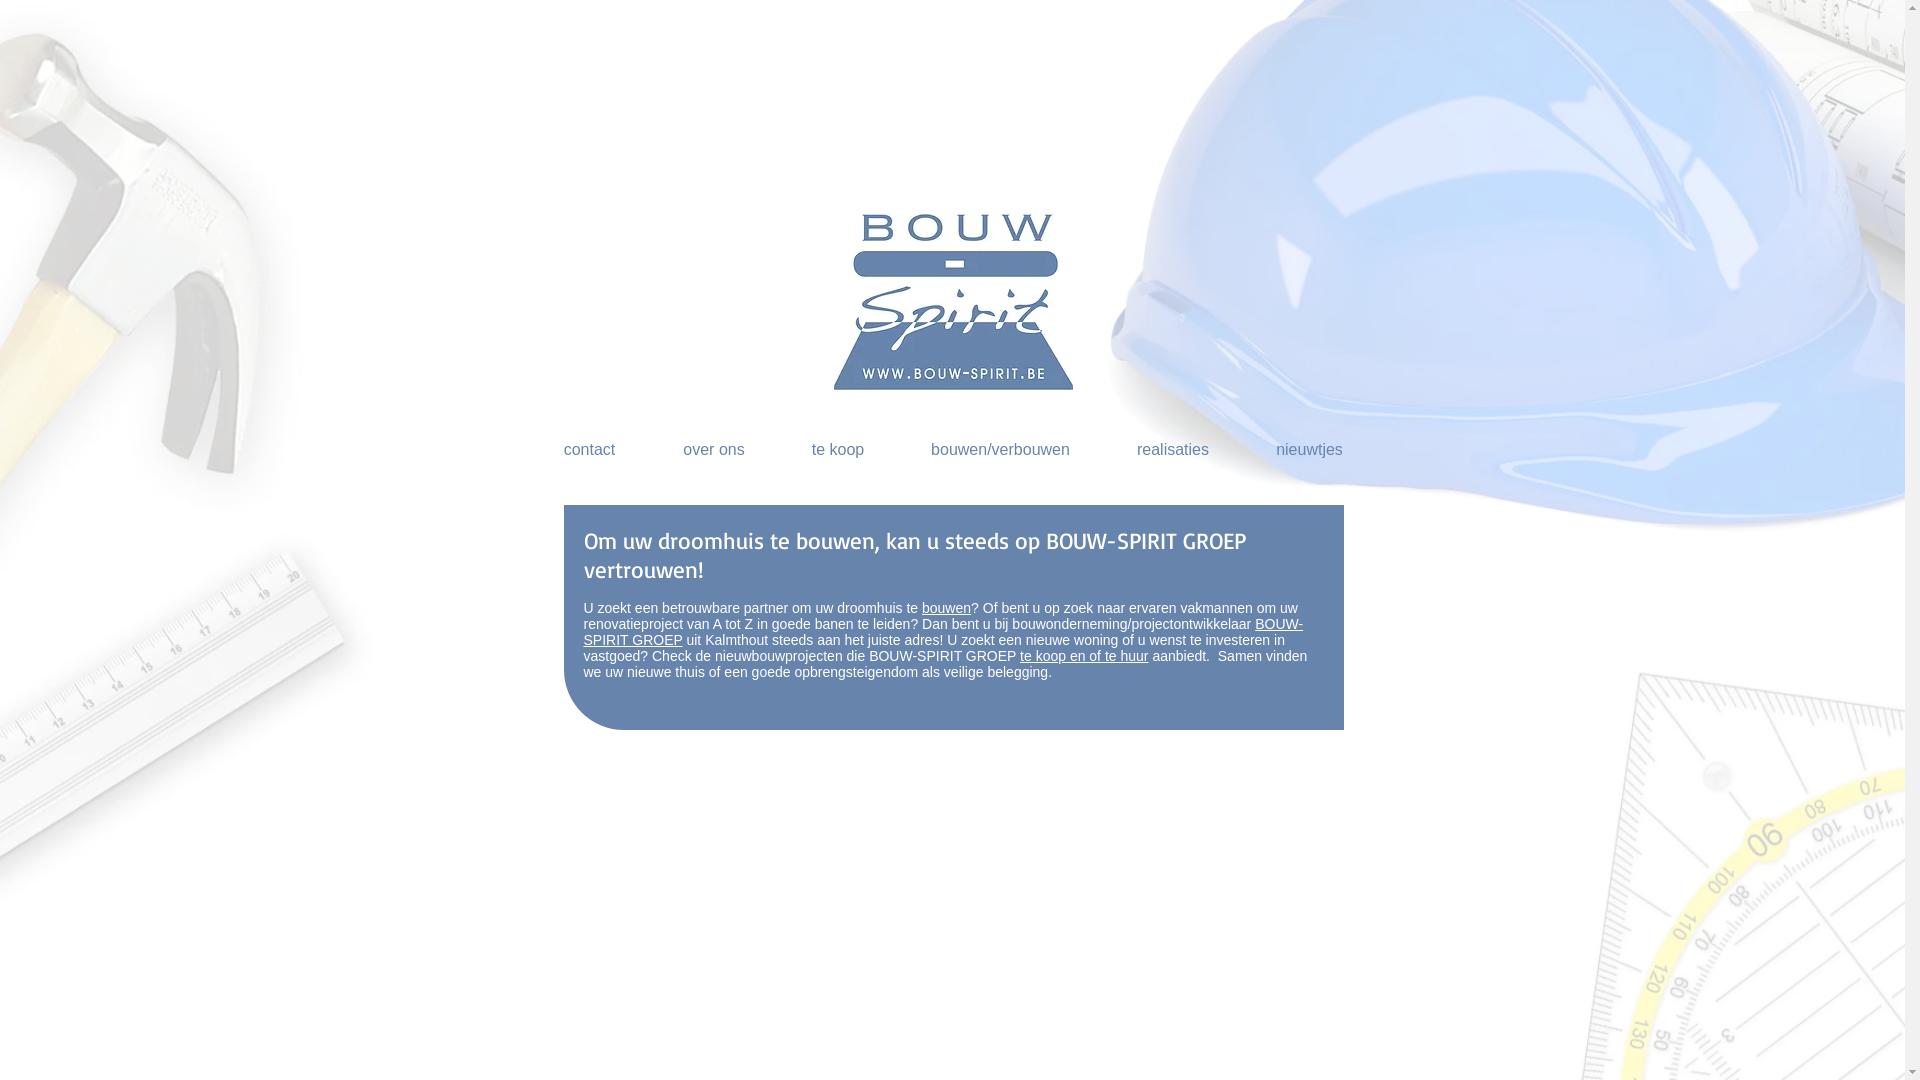 The image size is (1920, 1080). What do you see at coordinates (590, 450) in the screenshot?
I see `contact` at bounding box center [590, 450].